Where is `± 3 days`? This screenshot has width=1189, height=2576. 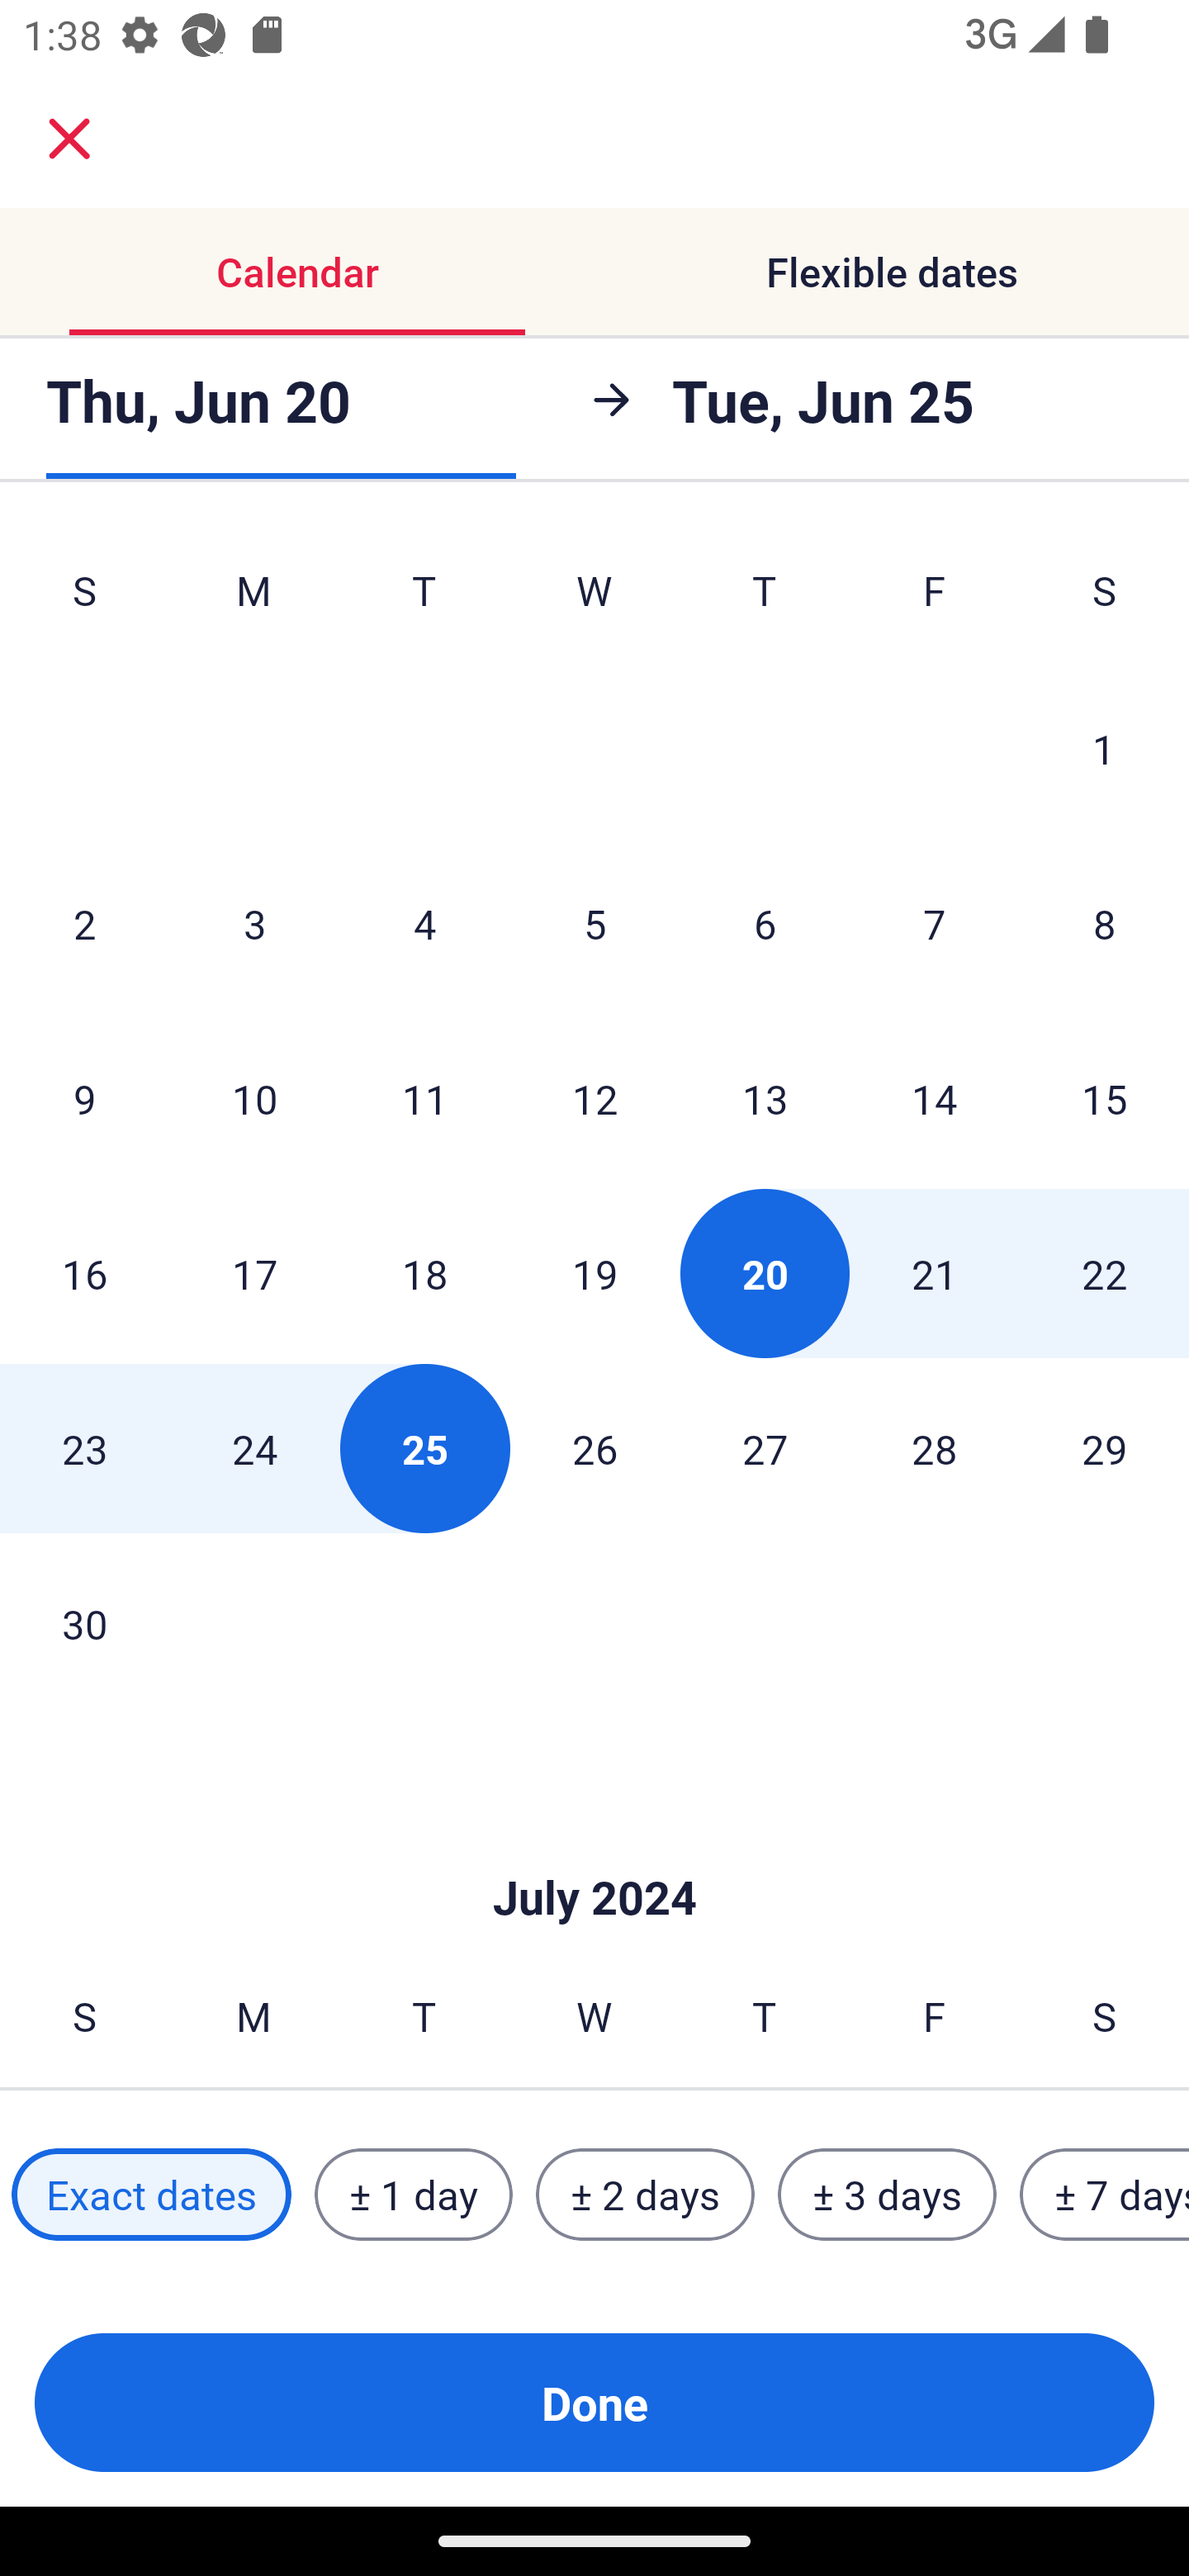 ± 3 days is located at coordinates (887, 2195).